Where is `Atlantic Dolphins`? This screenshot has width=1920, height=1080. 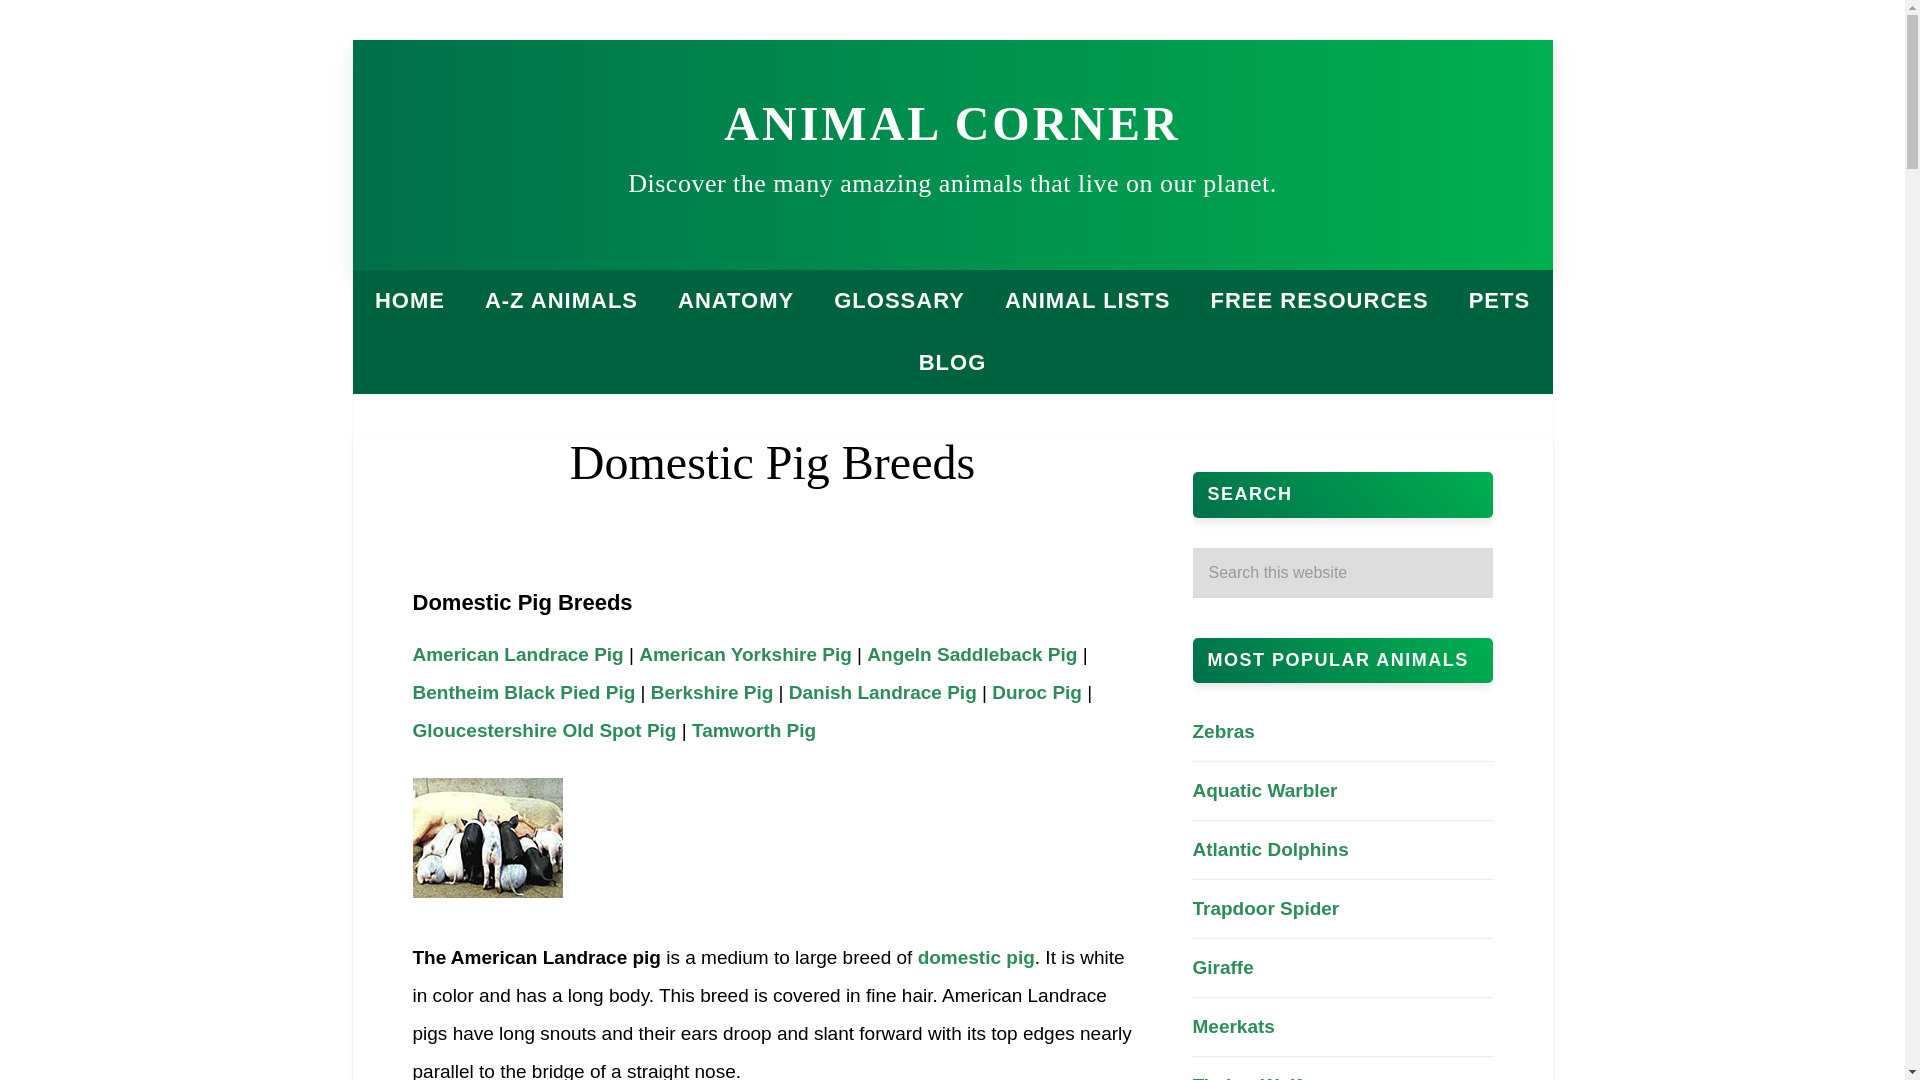
Atlantic Dolphins is located at coordinates (1270, 849).